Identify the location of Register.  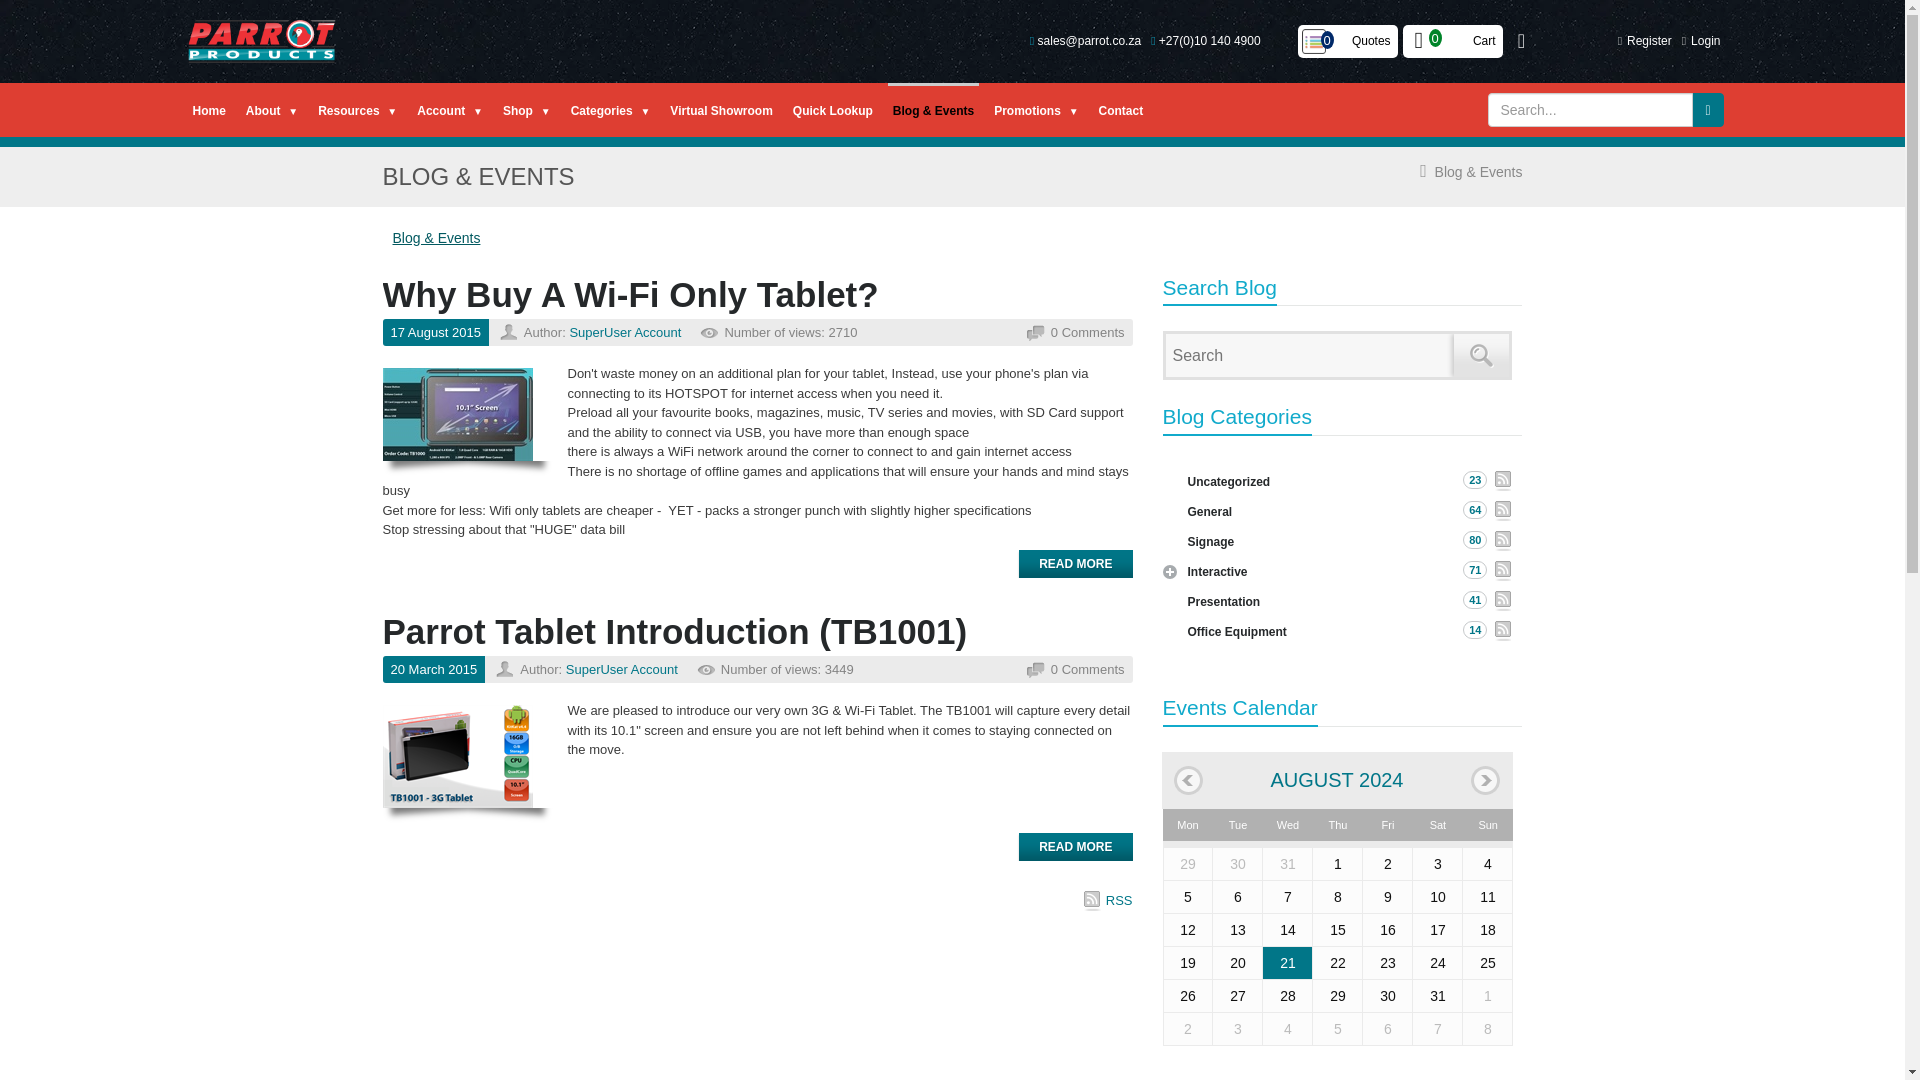
(1649, 40).